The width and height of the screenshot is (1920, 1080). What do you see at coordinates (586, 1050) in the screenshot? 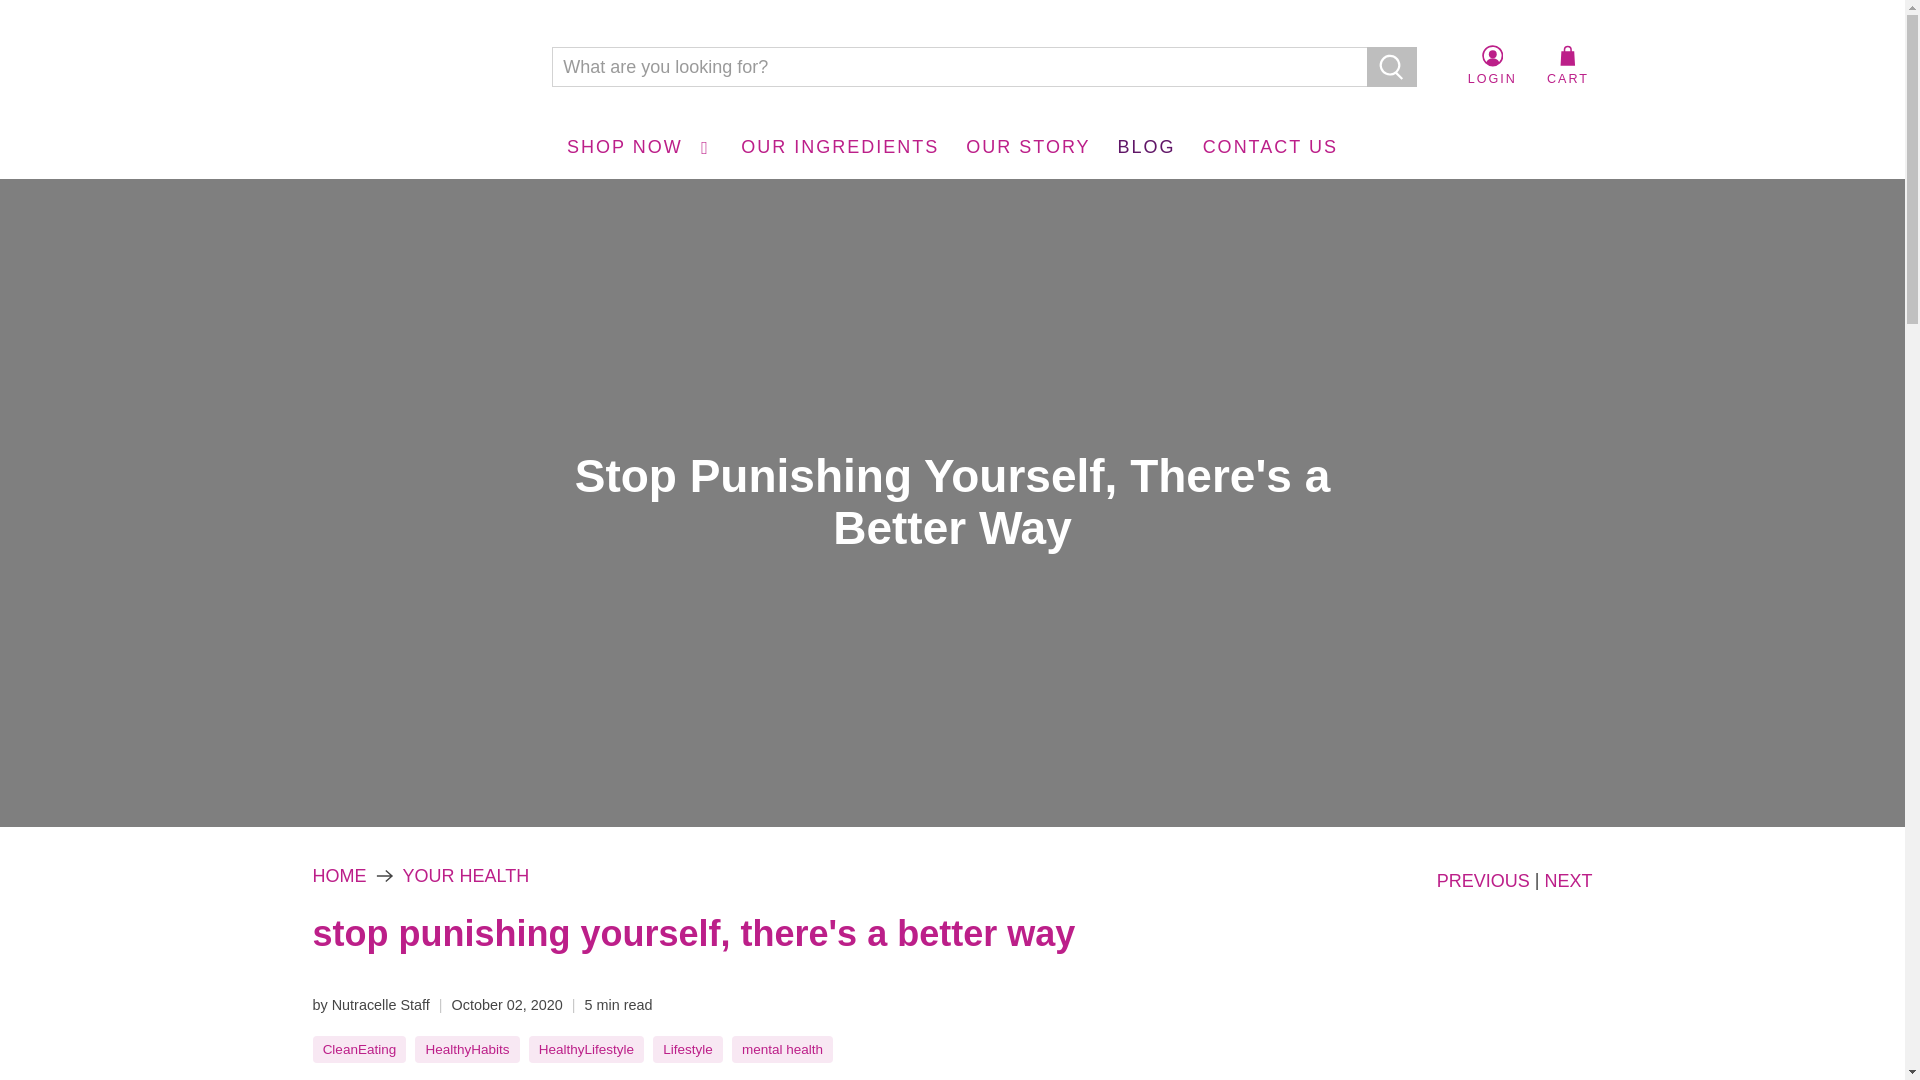
I see `Your Health tagged HealthyLifestyle` at bounding box center [586, 1050].